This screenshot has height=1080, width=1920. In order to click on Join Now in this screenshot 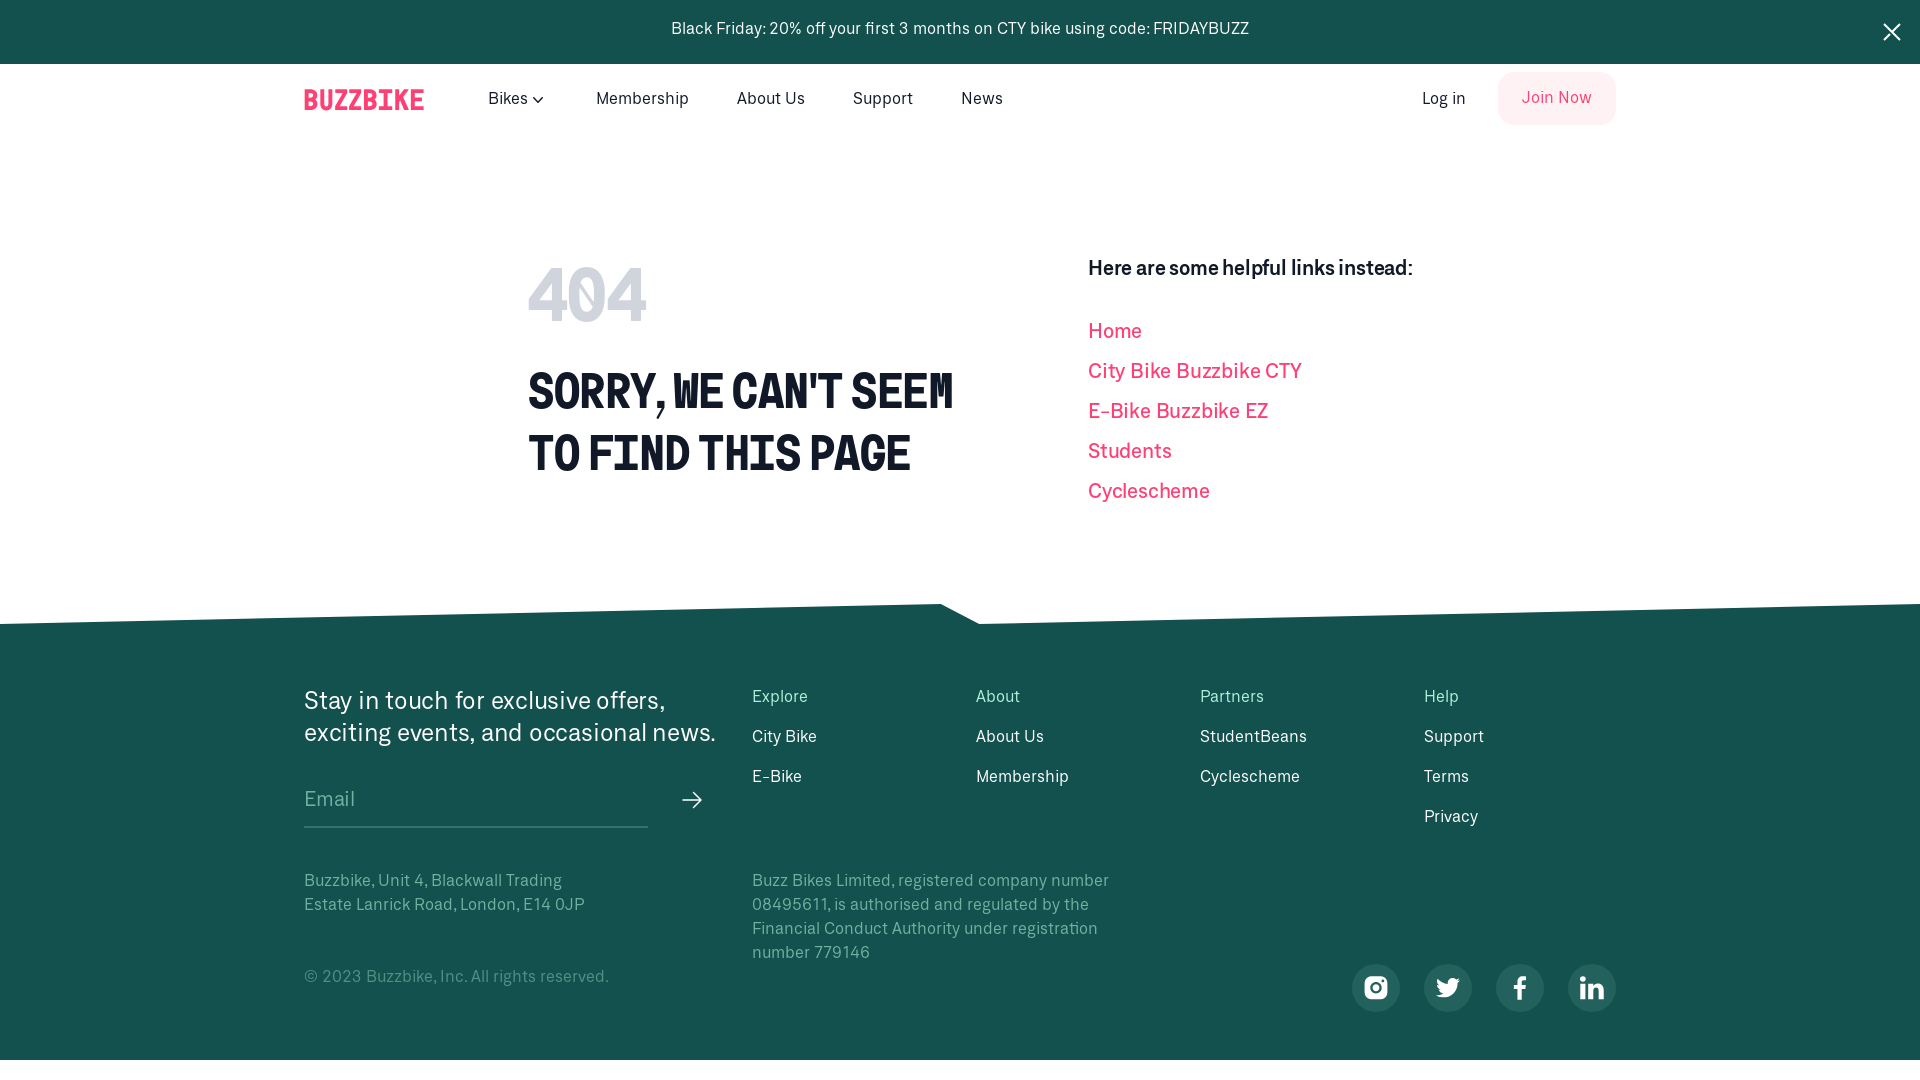, I will do `click(1557, 98)`.